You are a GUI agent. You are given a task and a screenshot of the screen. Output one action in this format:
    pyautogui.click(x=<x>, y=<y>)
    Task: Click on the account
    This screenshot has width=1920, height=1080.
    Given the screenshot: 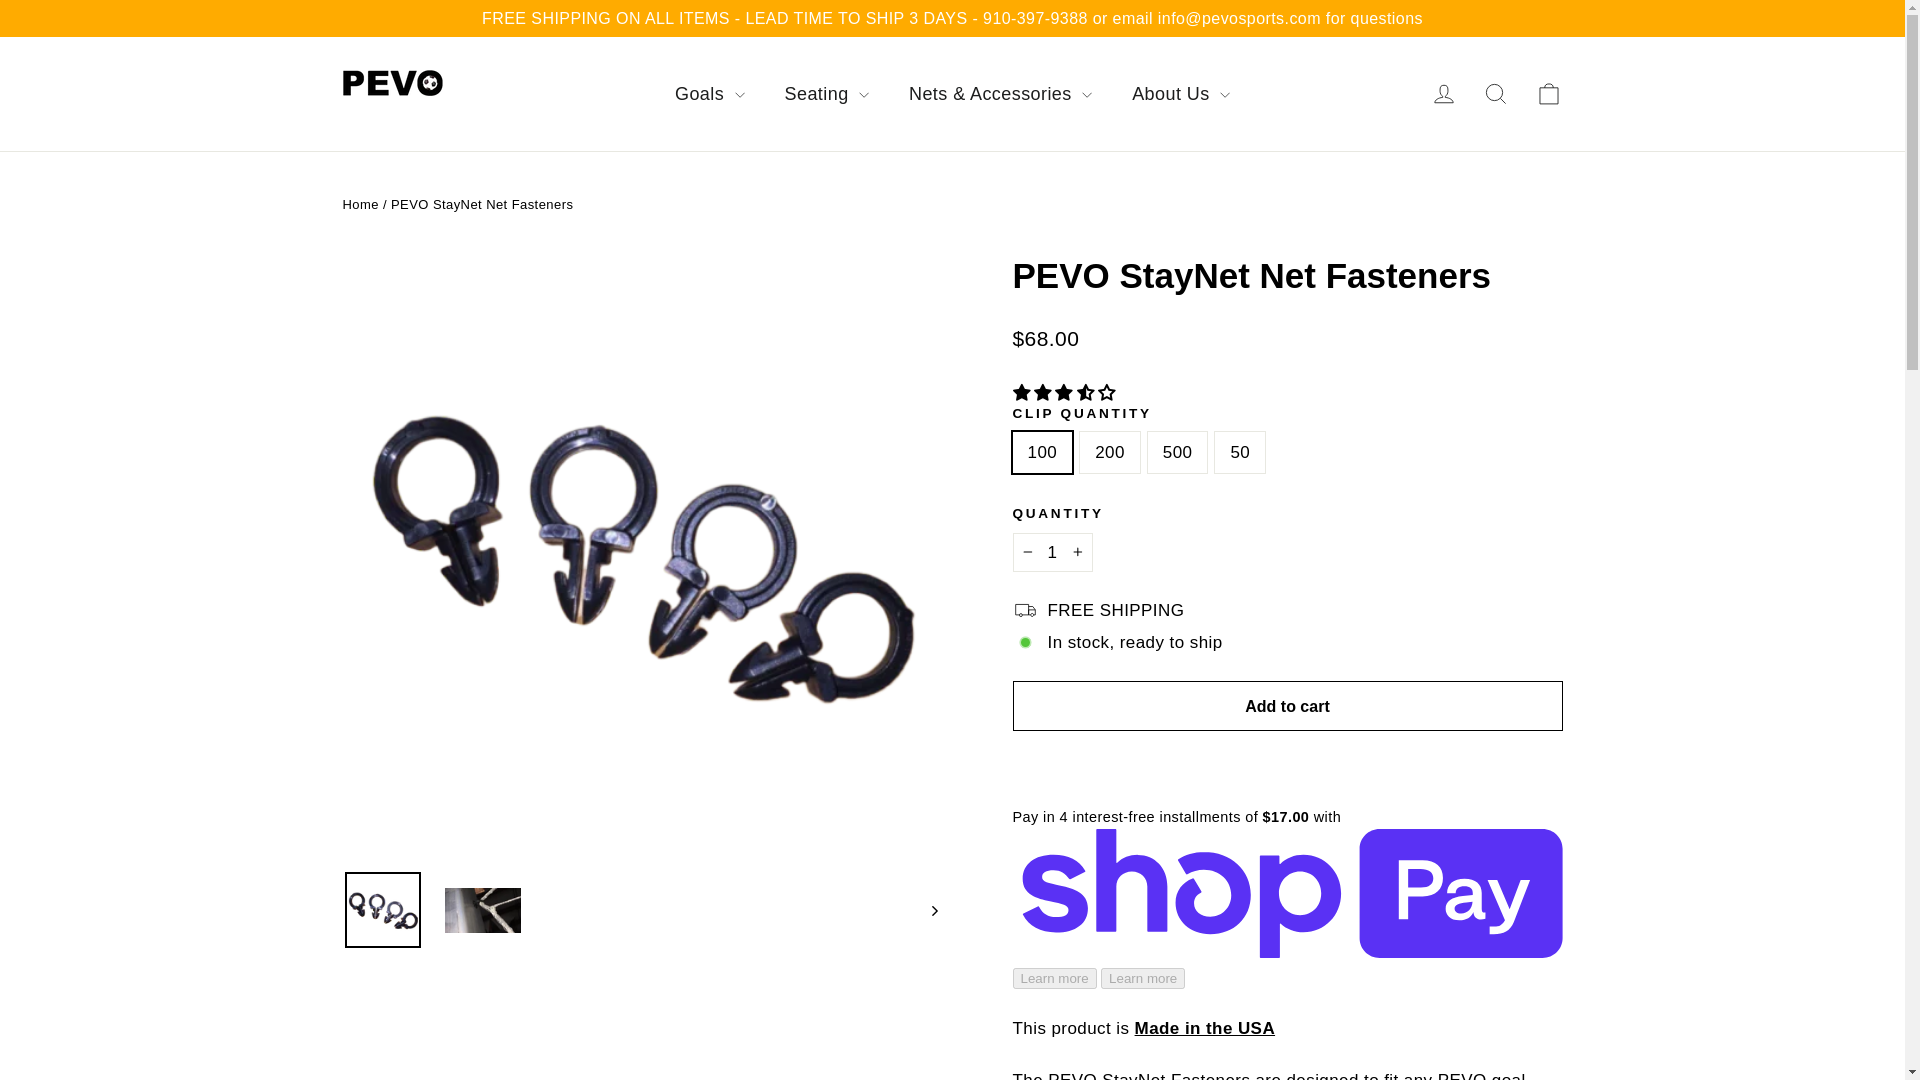 What is the action you would take?
    pyautogui.click(x=1444, y=94)
    